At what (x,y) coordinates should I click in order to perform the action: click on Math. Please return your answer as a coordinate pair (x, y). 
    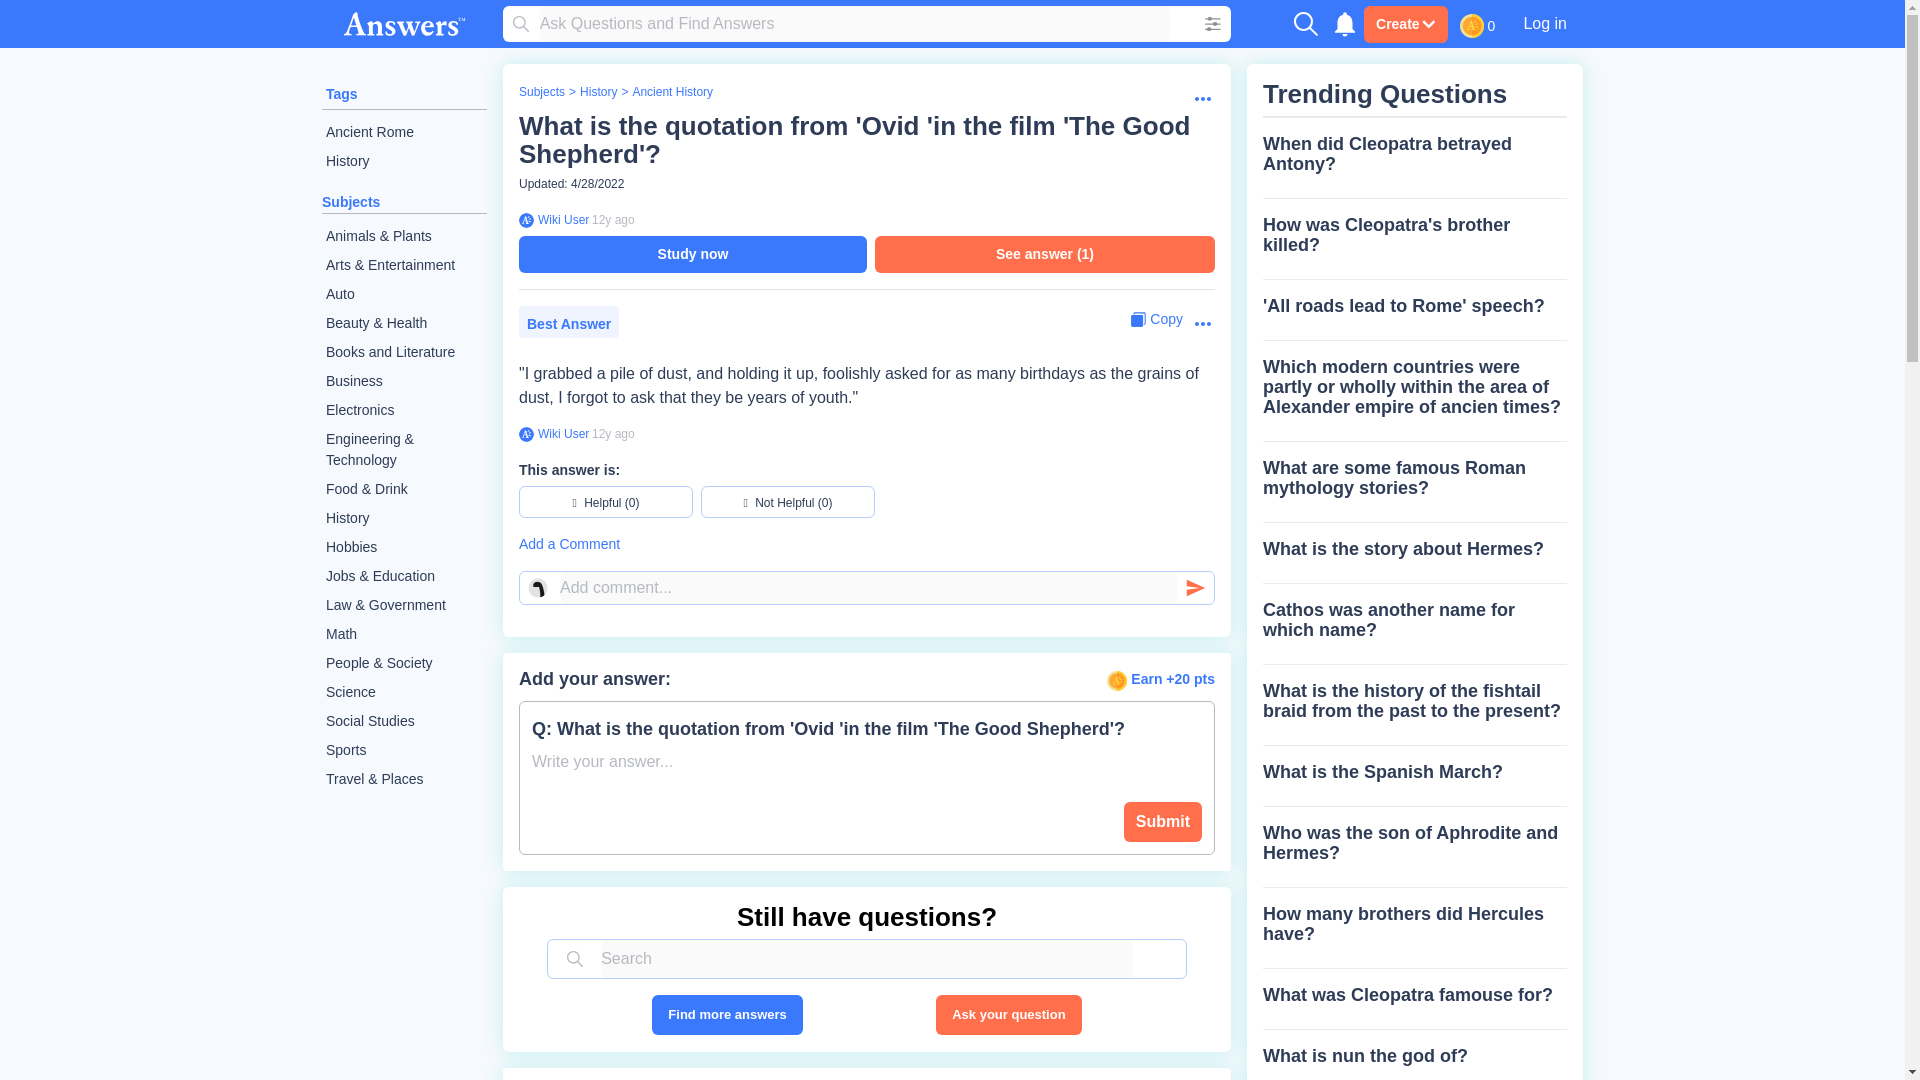
    Looking at the image, I should click on (404, 634).